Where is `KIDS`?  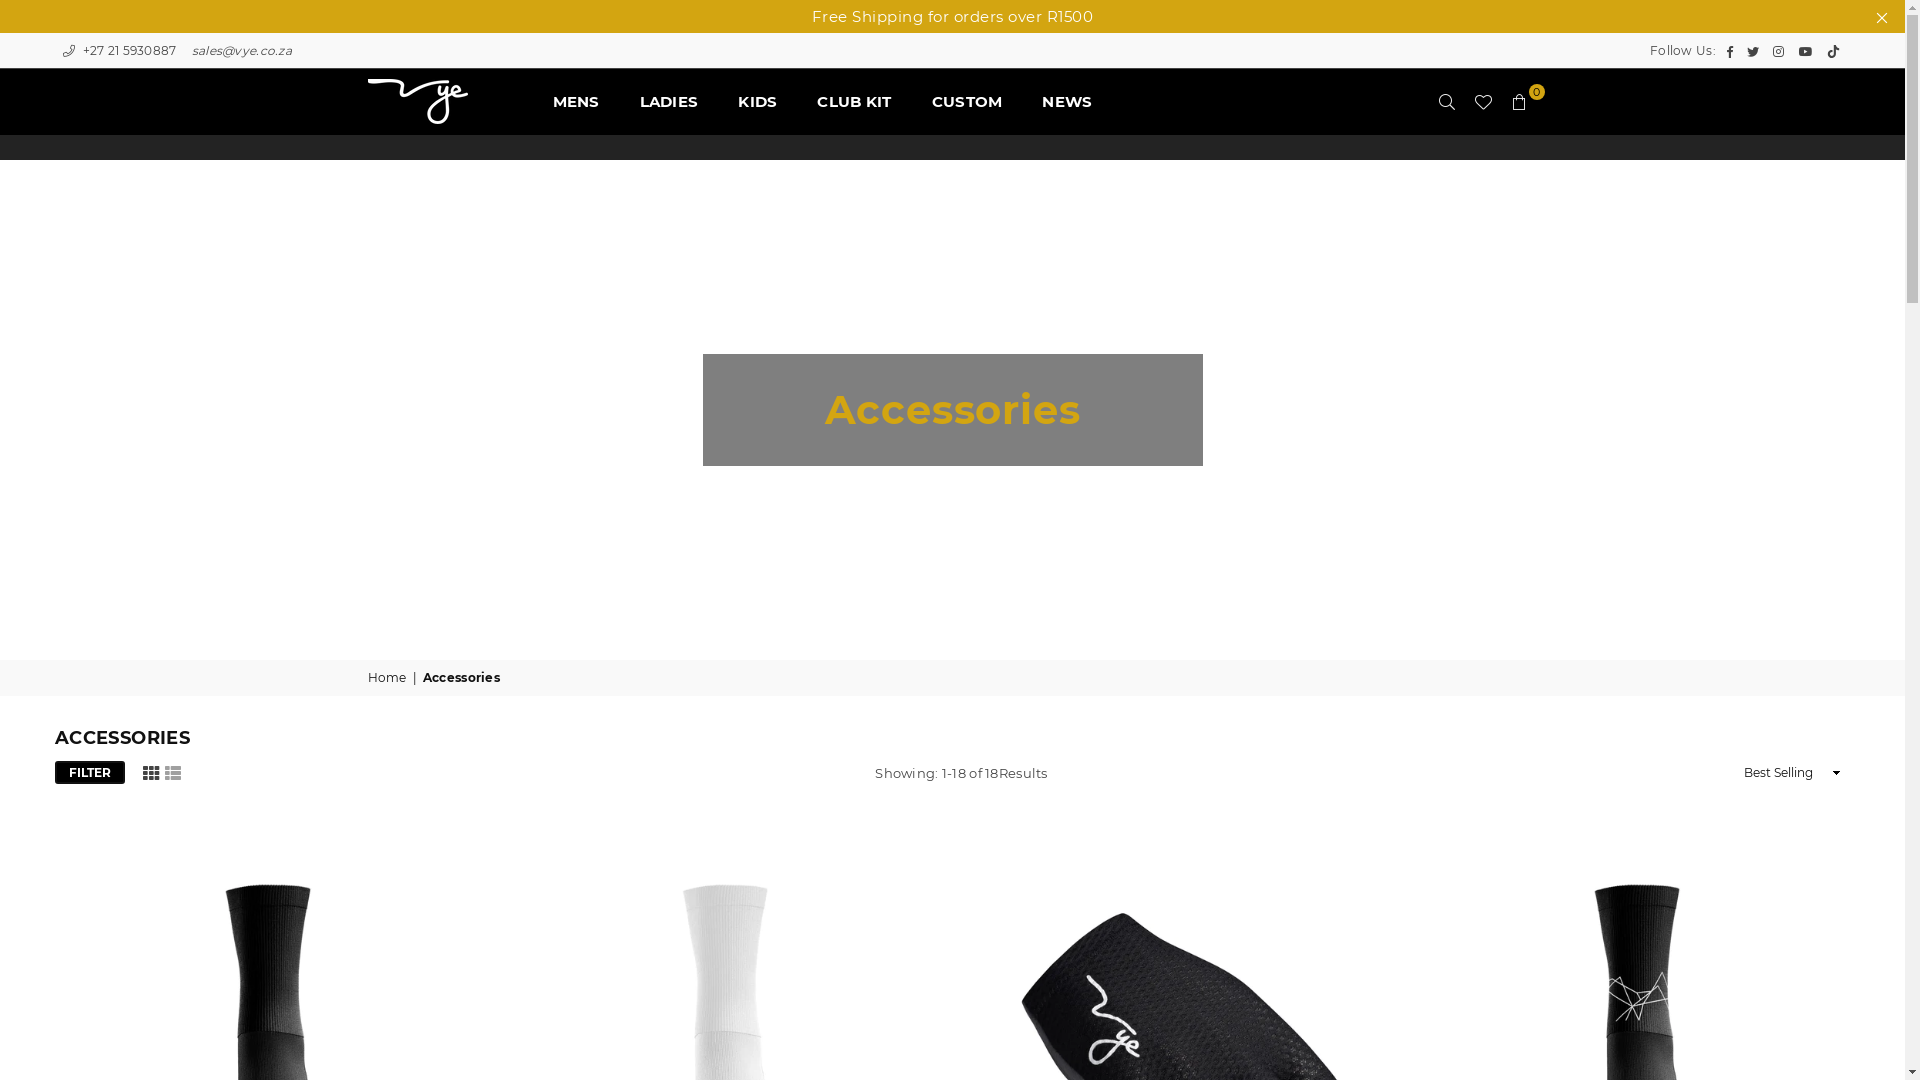
KIDS is located at coordinates (758, 102).